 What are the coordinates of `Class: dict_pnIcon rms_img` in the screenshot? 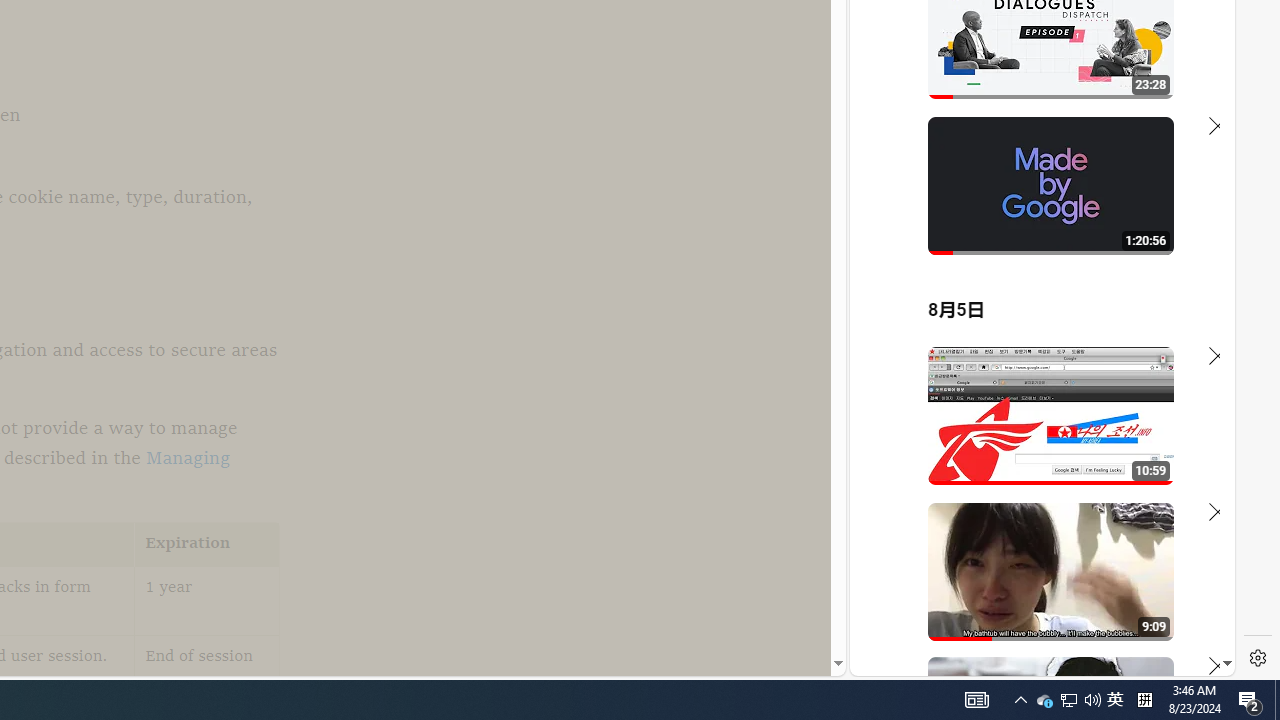 It's located at (1028, 660).